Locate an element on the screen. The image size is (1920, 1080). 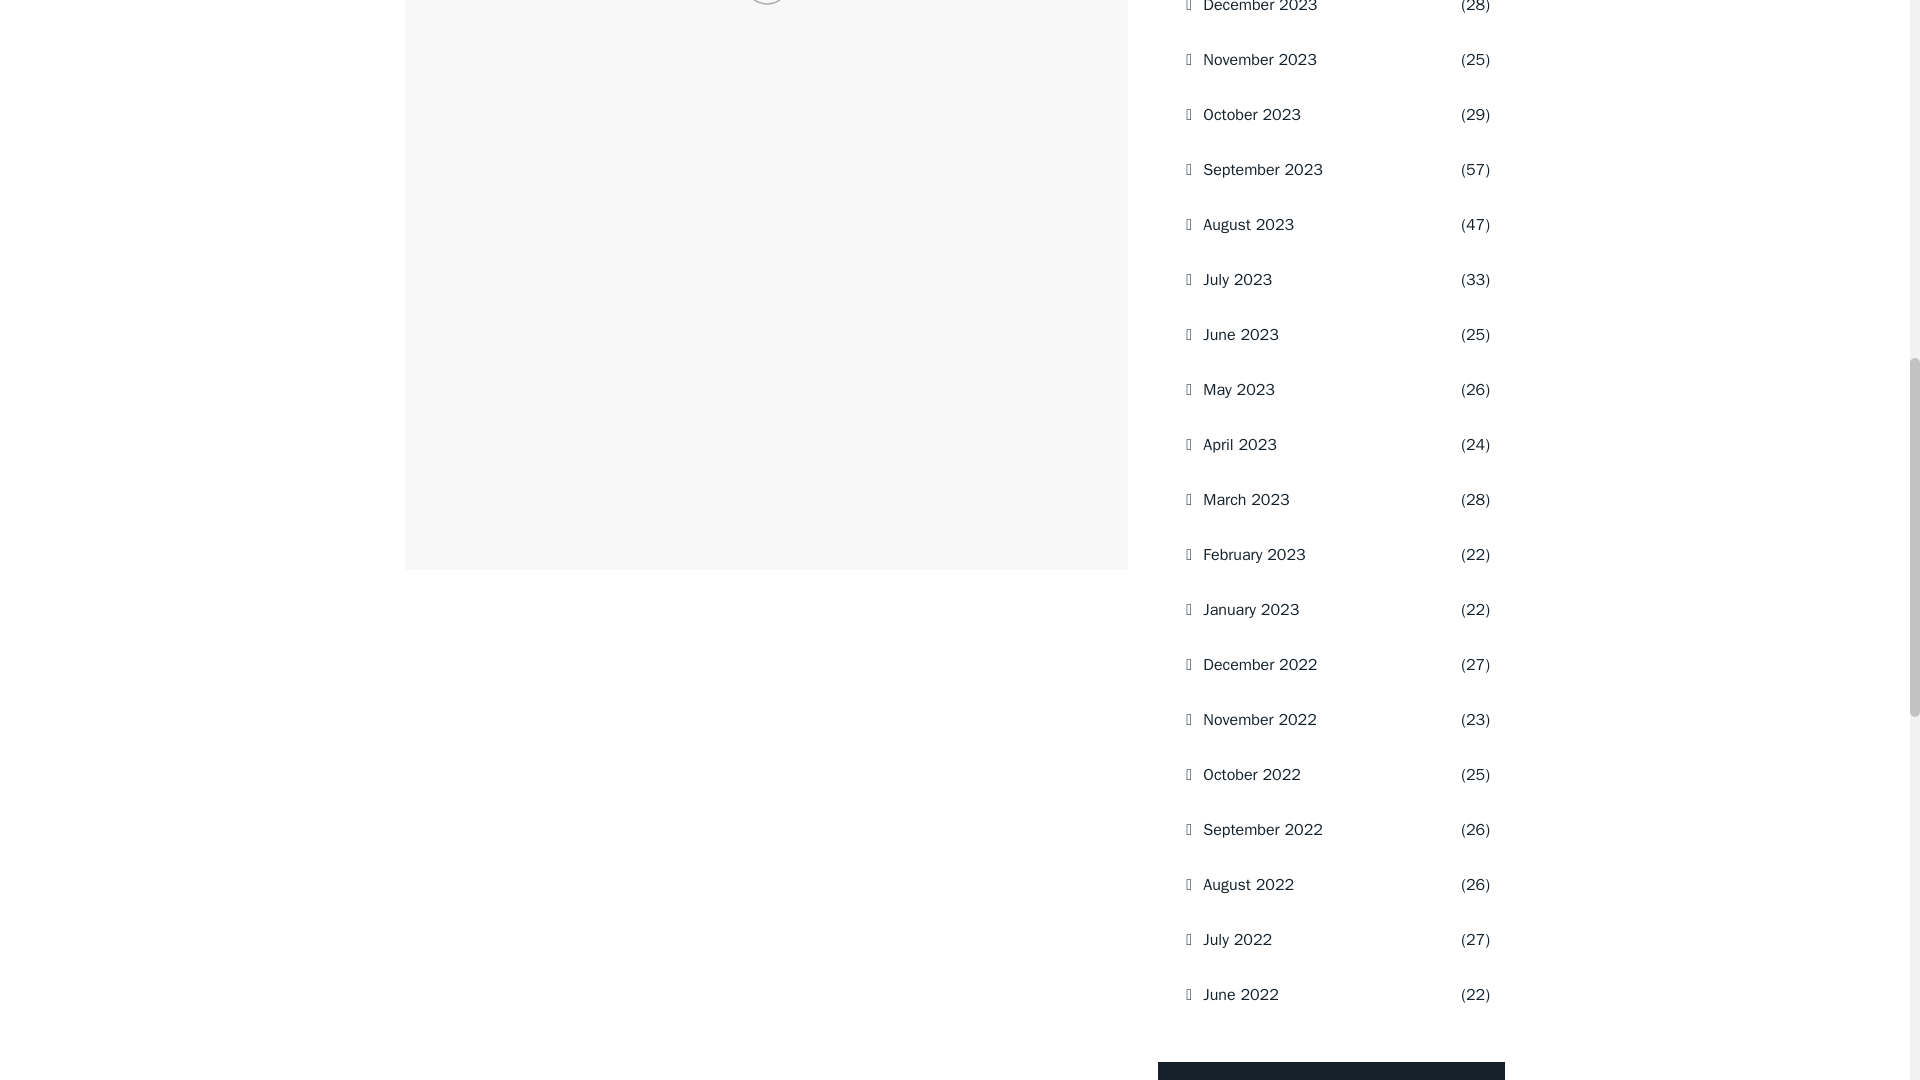
June 2023 is located at coordinates (1306, 334).